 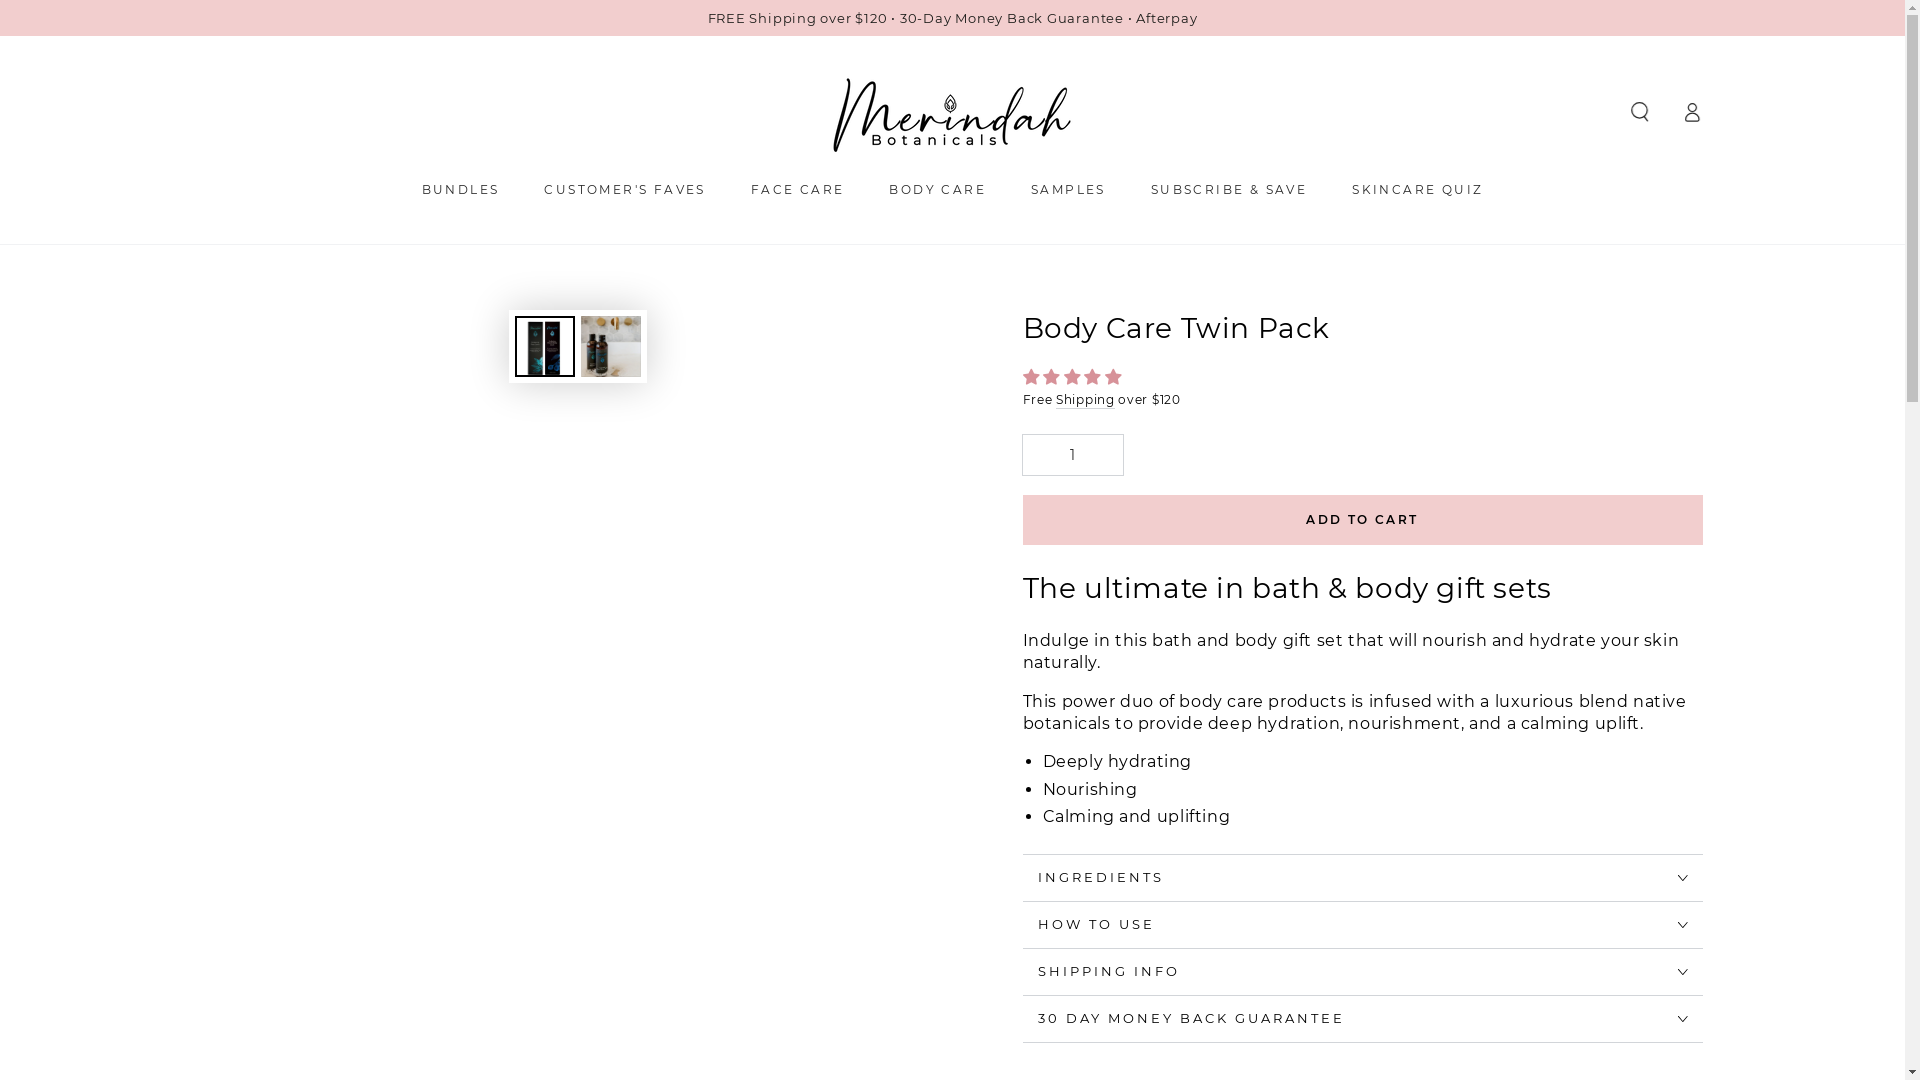 What do you see at coordinates (1086, 400) in the screenshot?
I see `Shipping` at bounding box center [1086, 400].